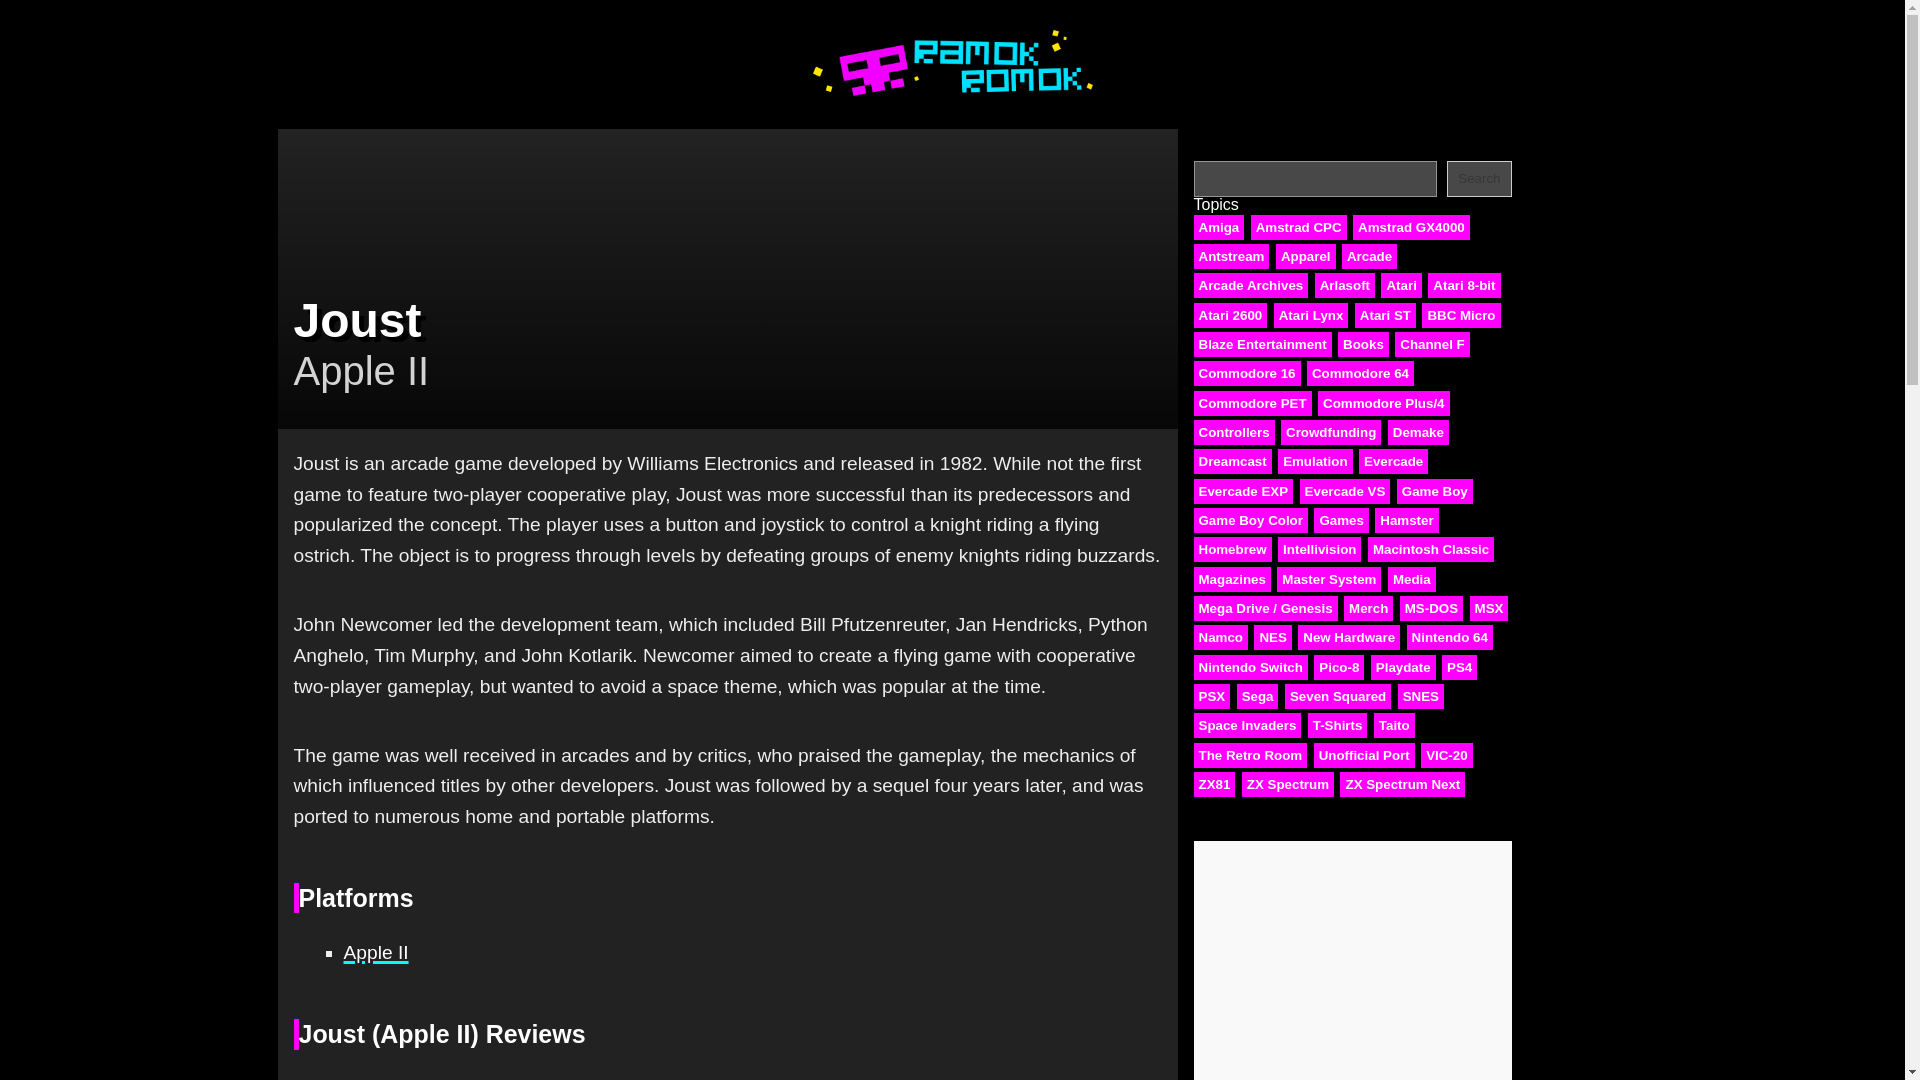 The height and width of the screenshot is (1080, 1920). What do you see at coordinates (1386, 316) in the screenshot?
I see `Atari ST` at bounding box center [1386, 316].